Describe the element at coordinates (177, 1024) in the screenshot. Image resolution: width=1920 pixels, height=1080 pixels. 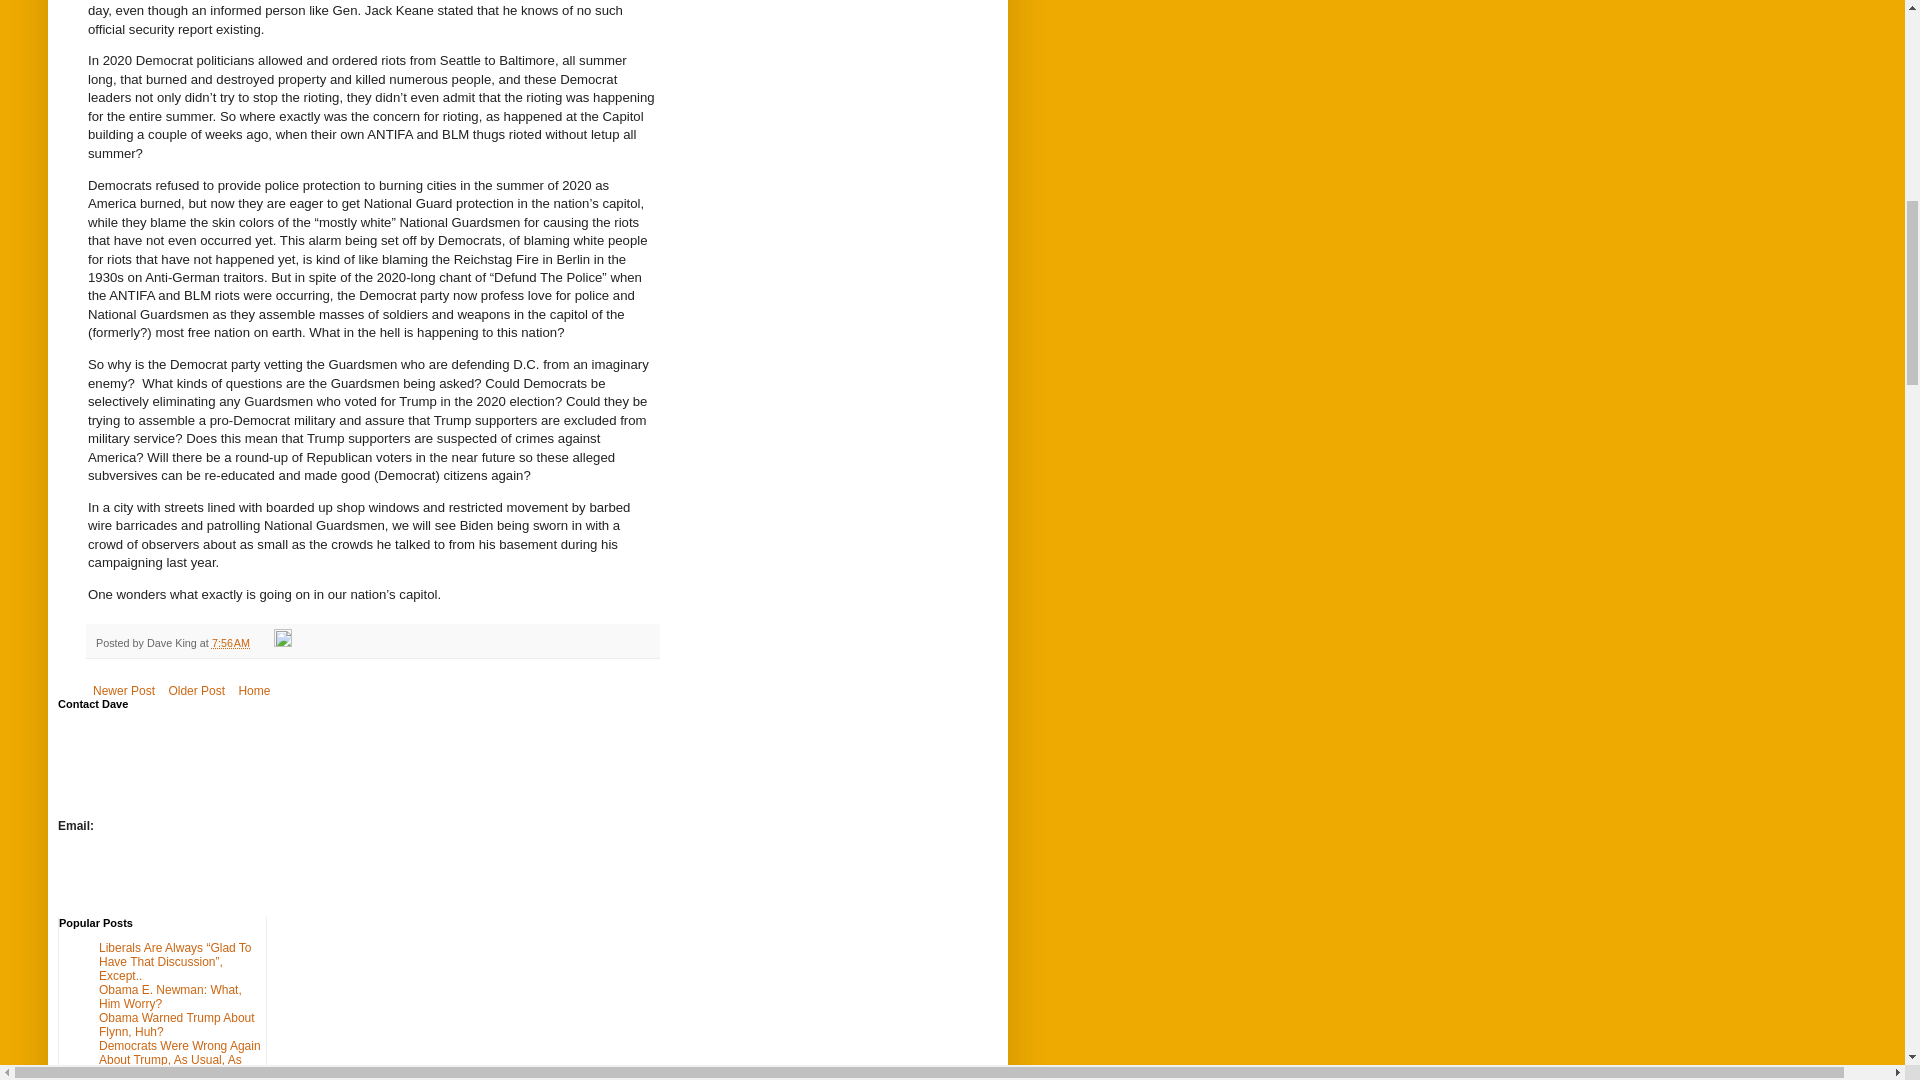
I see `Obama Warned Trump About Flynn, Huh?` at that location.